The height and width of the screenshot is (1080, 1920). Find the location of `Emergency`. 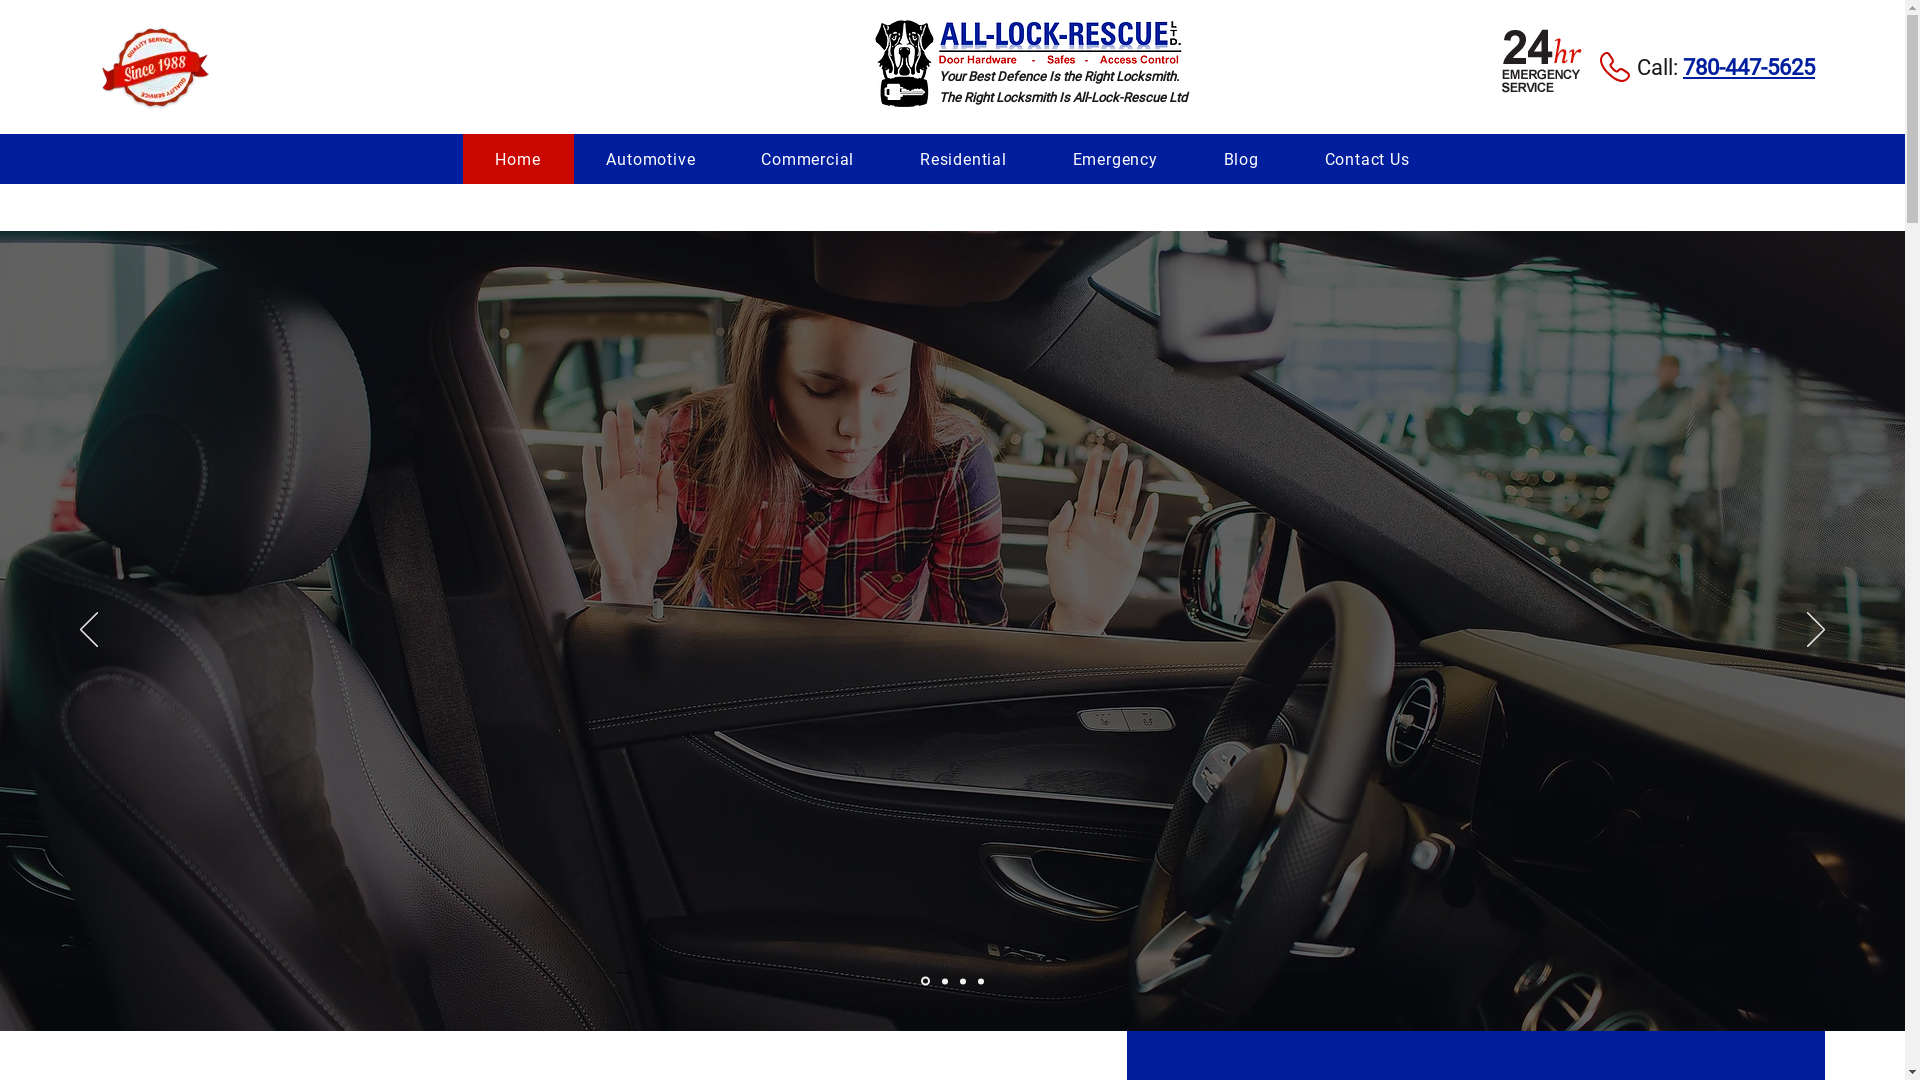

Emergency is located at coordinates (1116, 159).